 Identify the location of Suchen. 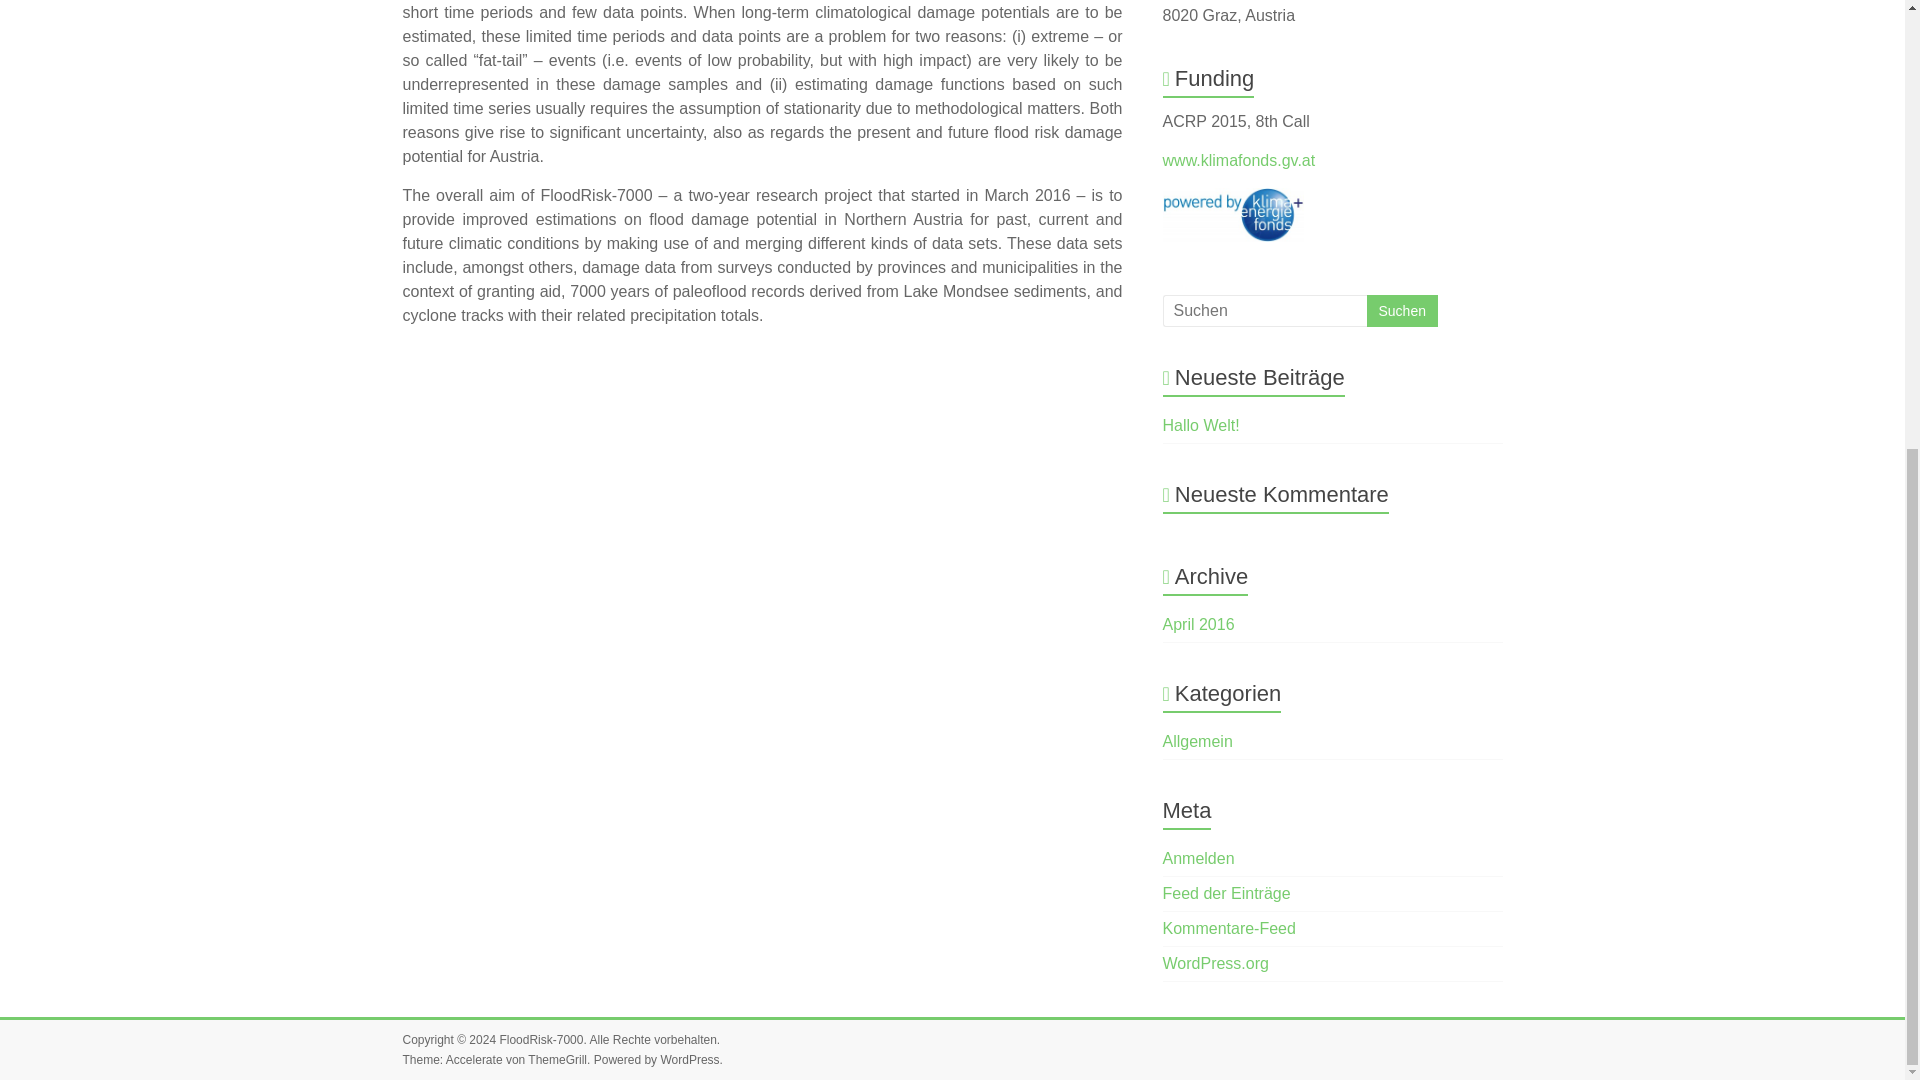
(1400, 310).